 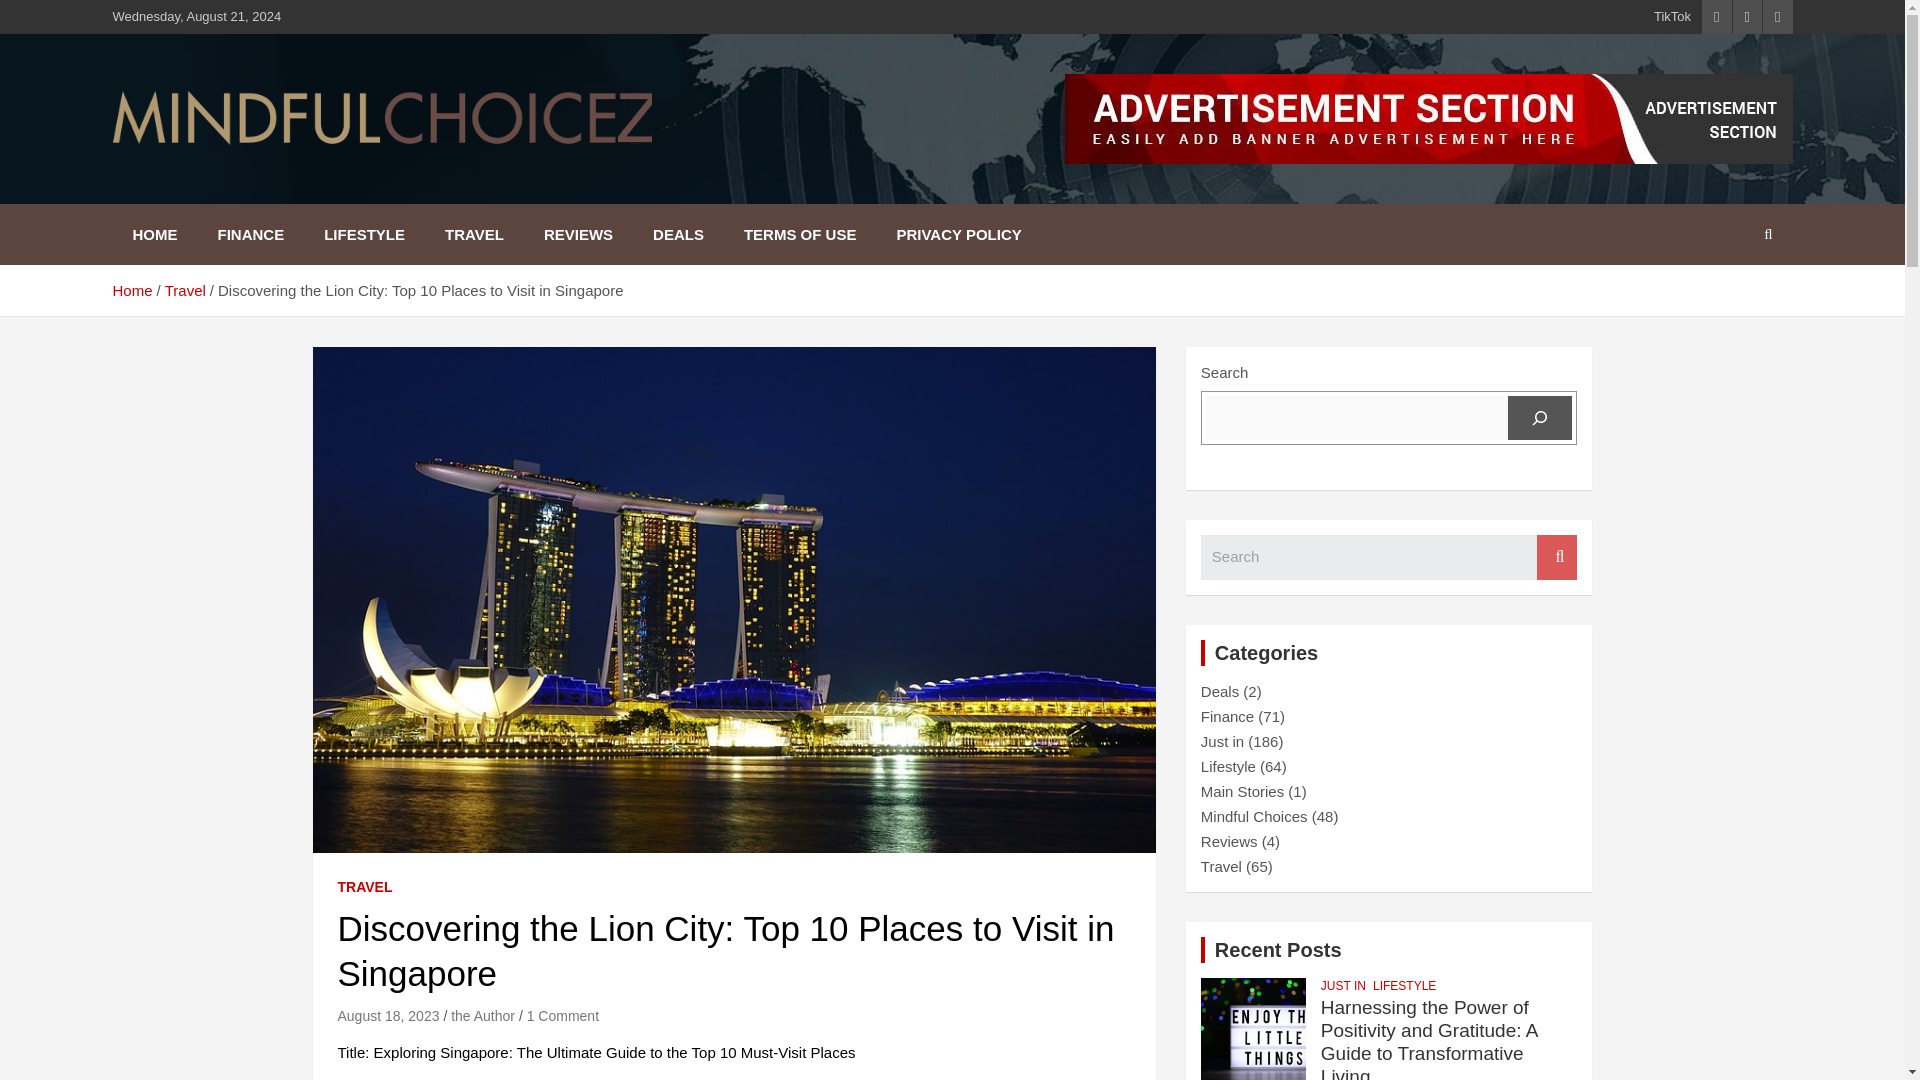 I want to click on Reviews, so click(x=1229, y=840).